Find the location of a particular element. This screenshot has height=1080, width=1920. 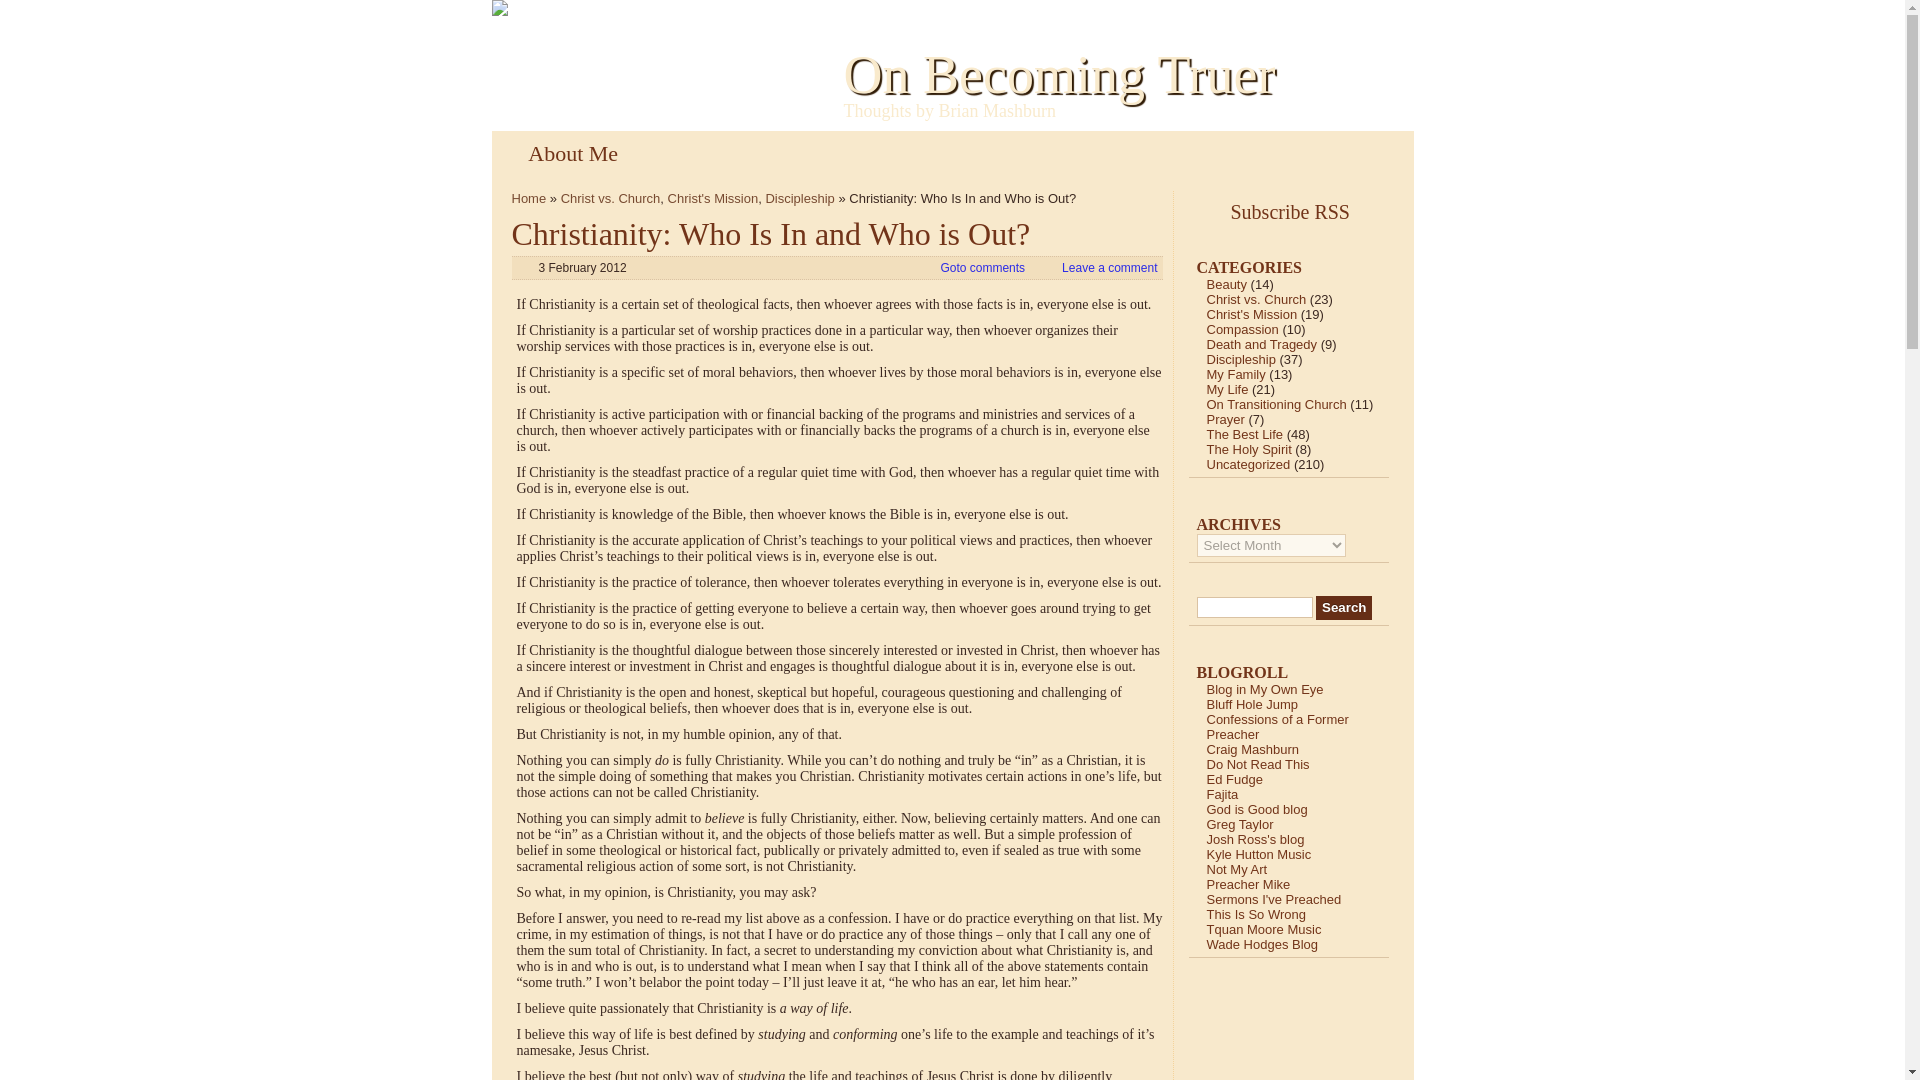

Leave a comment is located at coordinates (1109, 268).